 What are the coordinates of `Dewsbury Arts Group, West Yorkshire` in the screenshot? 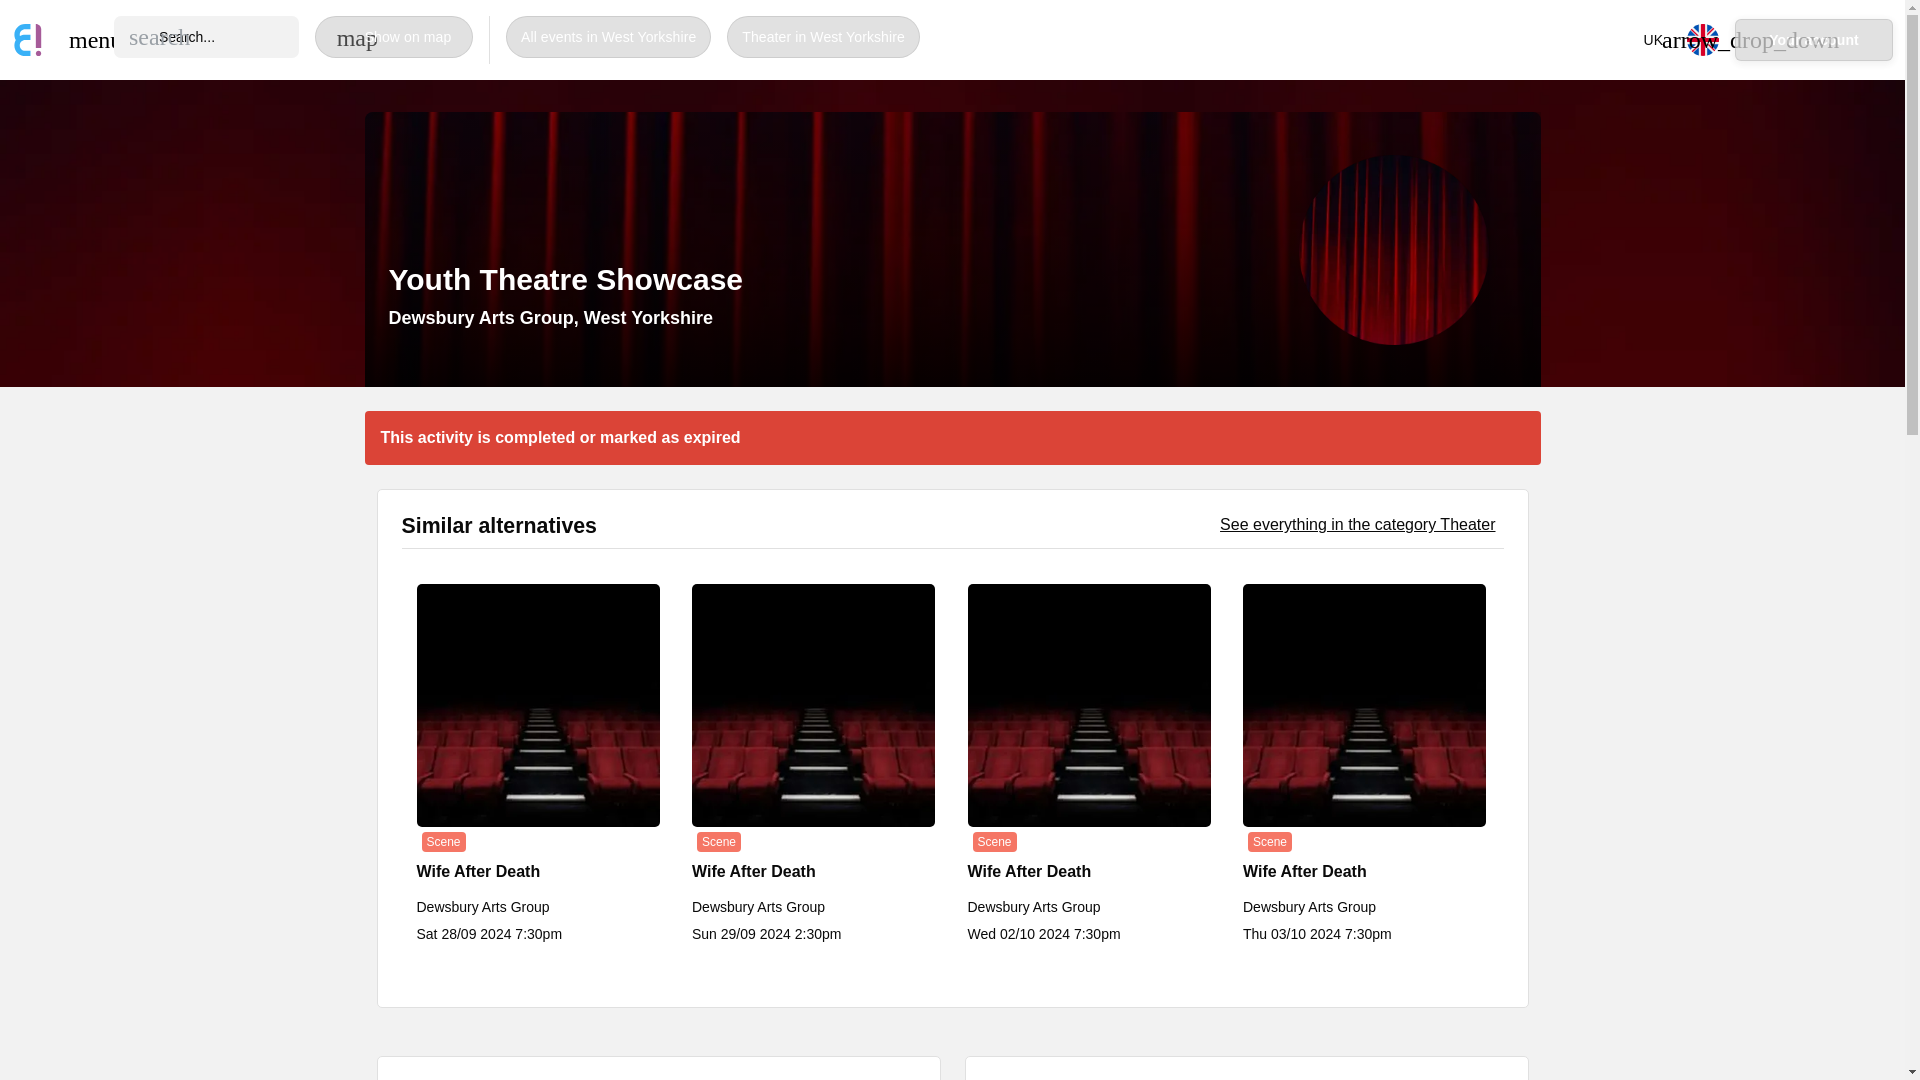 It's located at (550, 318).